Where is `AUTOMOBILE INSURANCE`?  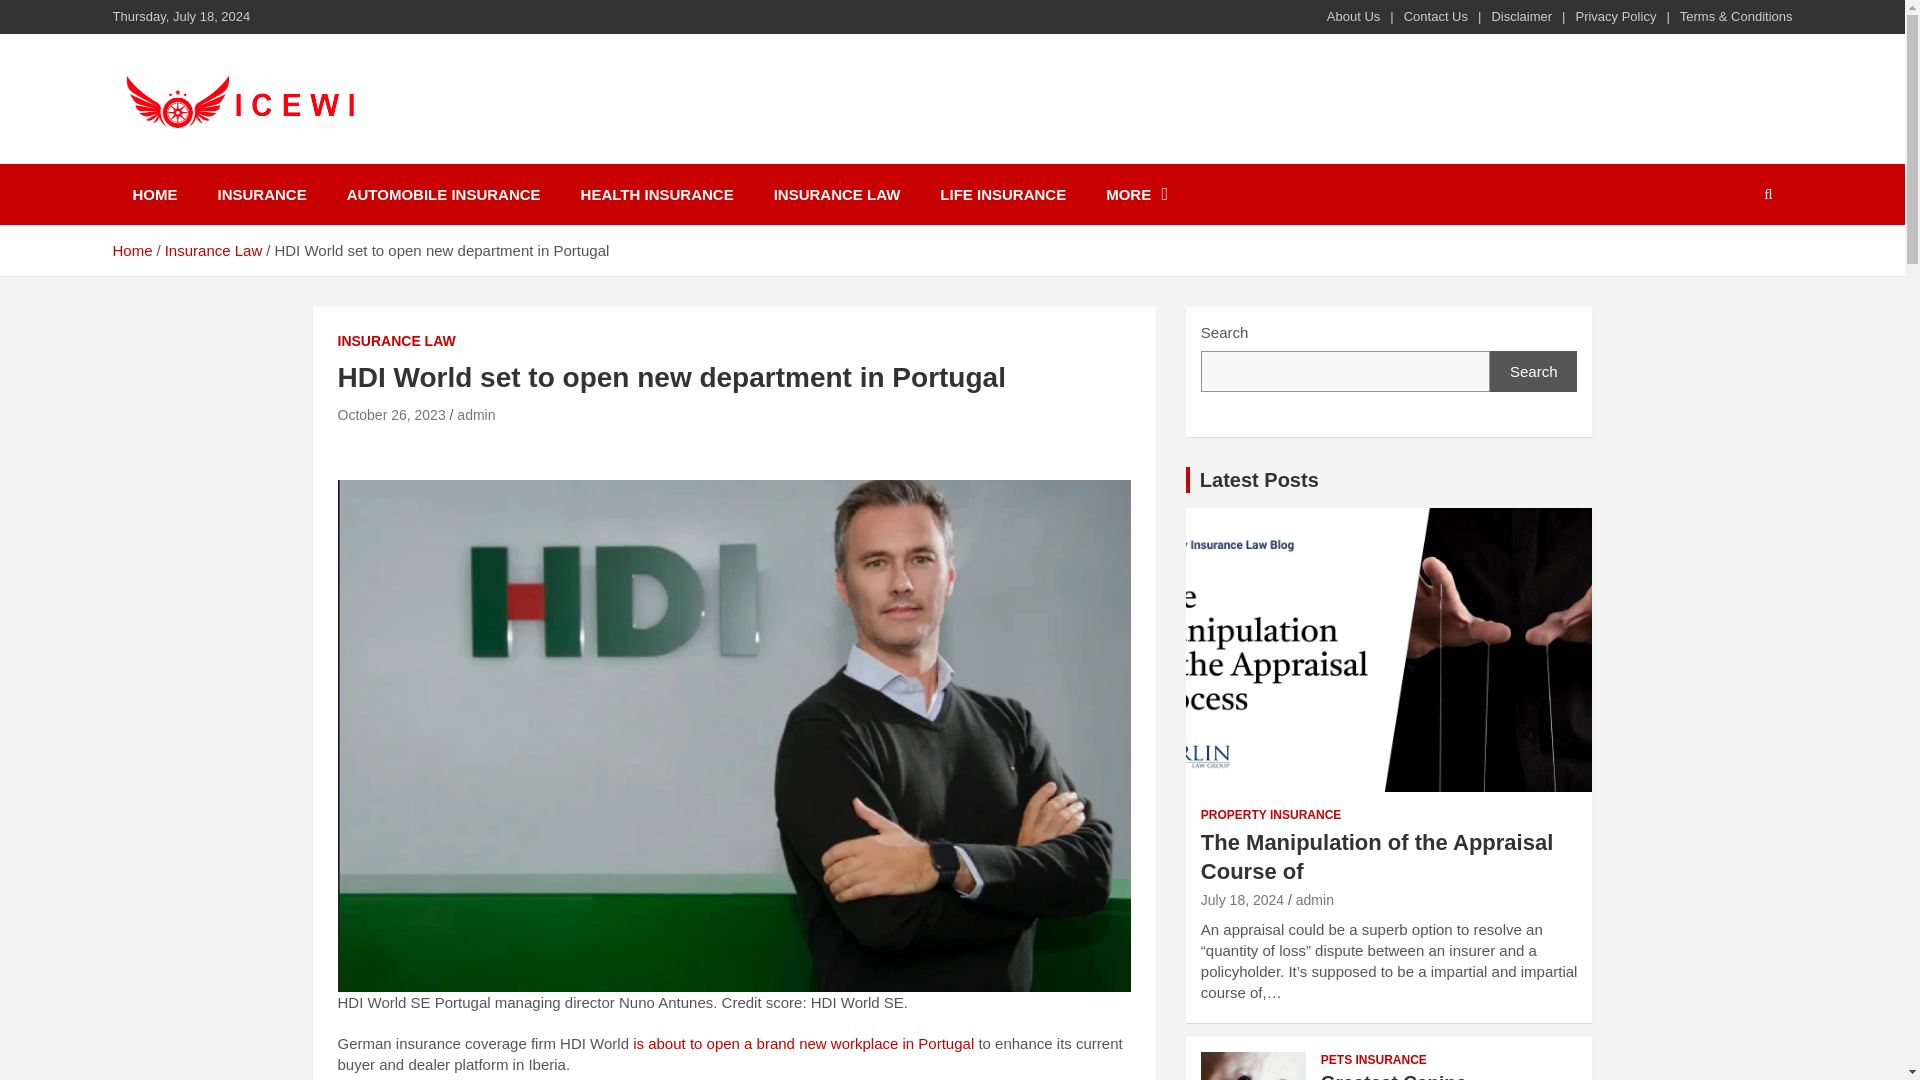
AUTOMOBILE INSURANCE is located at coordinates (443, 194).